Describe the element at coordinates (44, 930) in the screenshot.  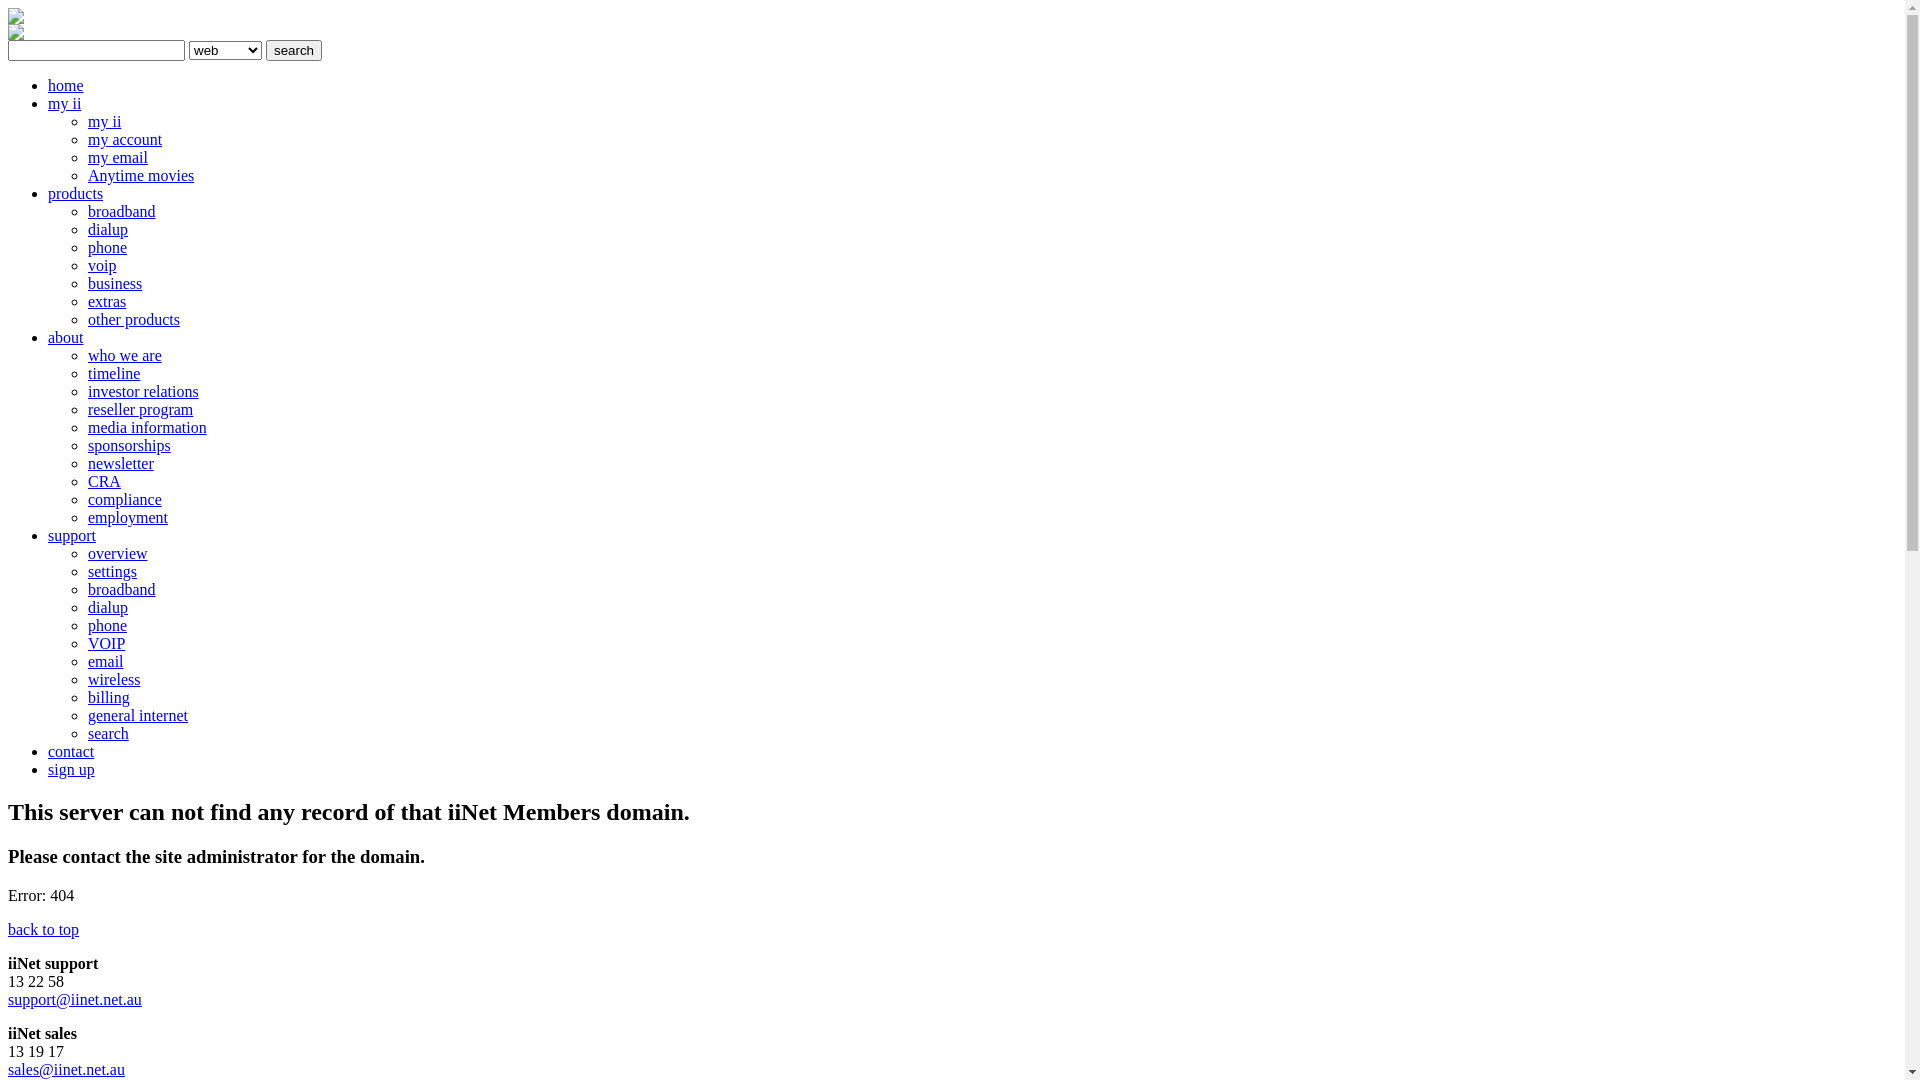
I see `back to top` at that location.